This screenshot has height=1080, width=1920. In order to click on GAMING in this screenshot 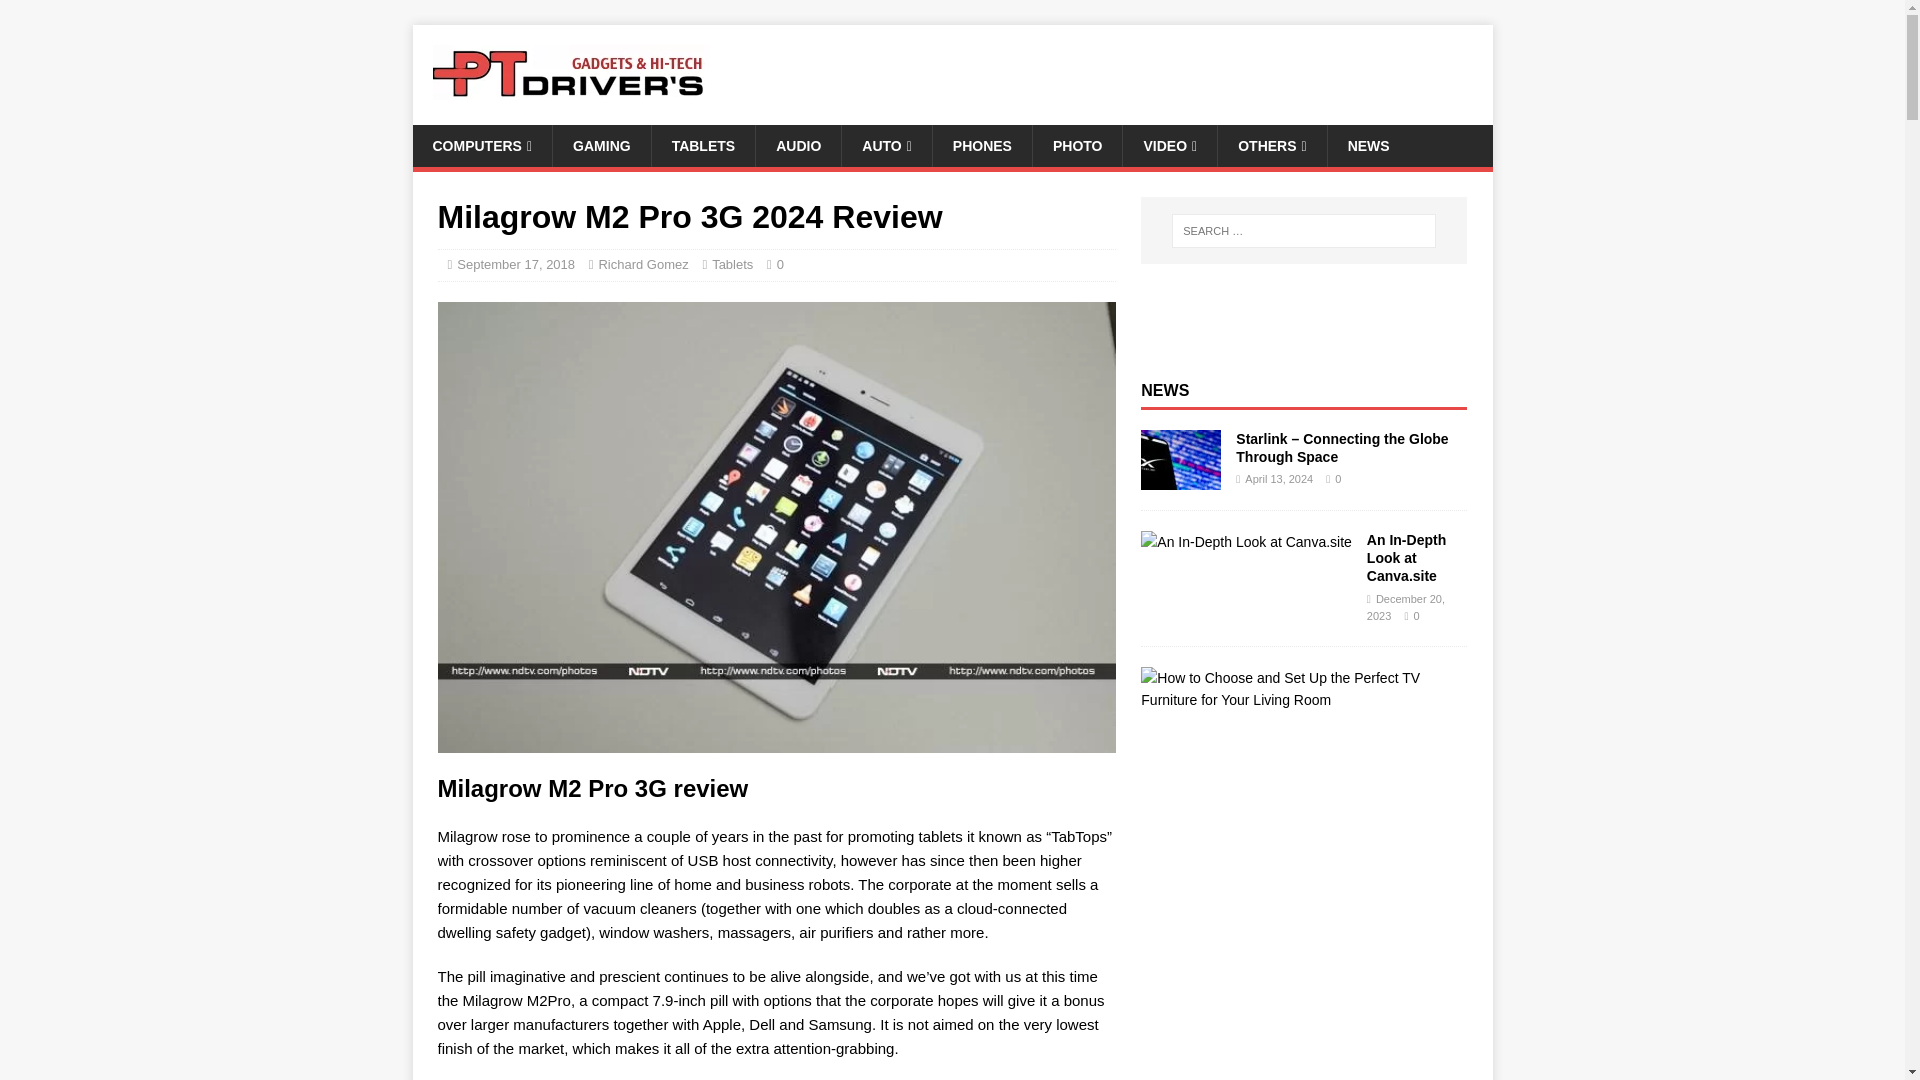, I will do `click(601, 146)`.